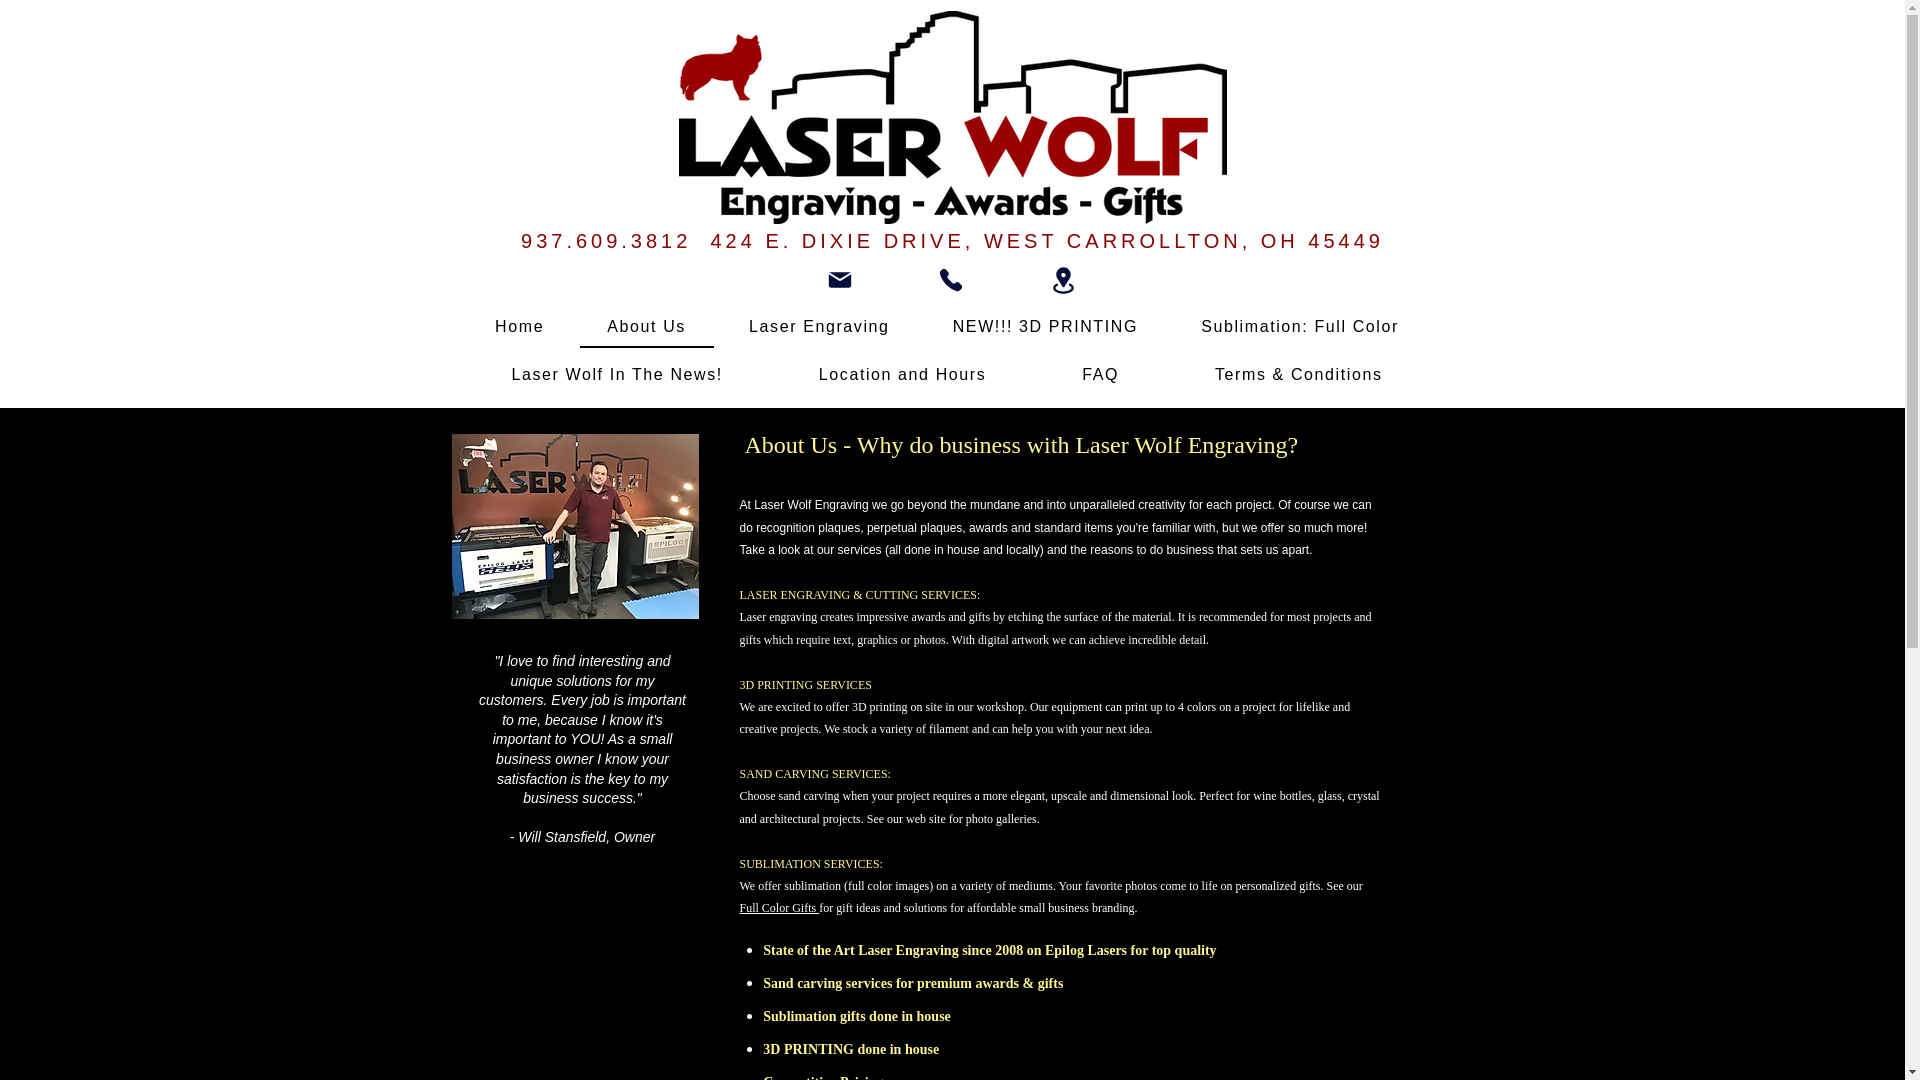  What do you see at coordinates (819, 327) in the screenshot?
I see `Laser Engraving` at bounding box center [819, 327].